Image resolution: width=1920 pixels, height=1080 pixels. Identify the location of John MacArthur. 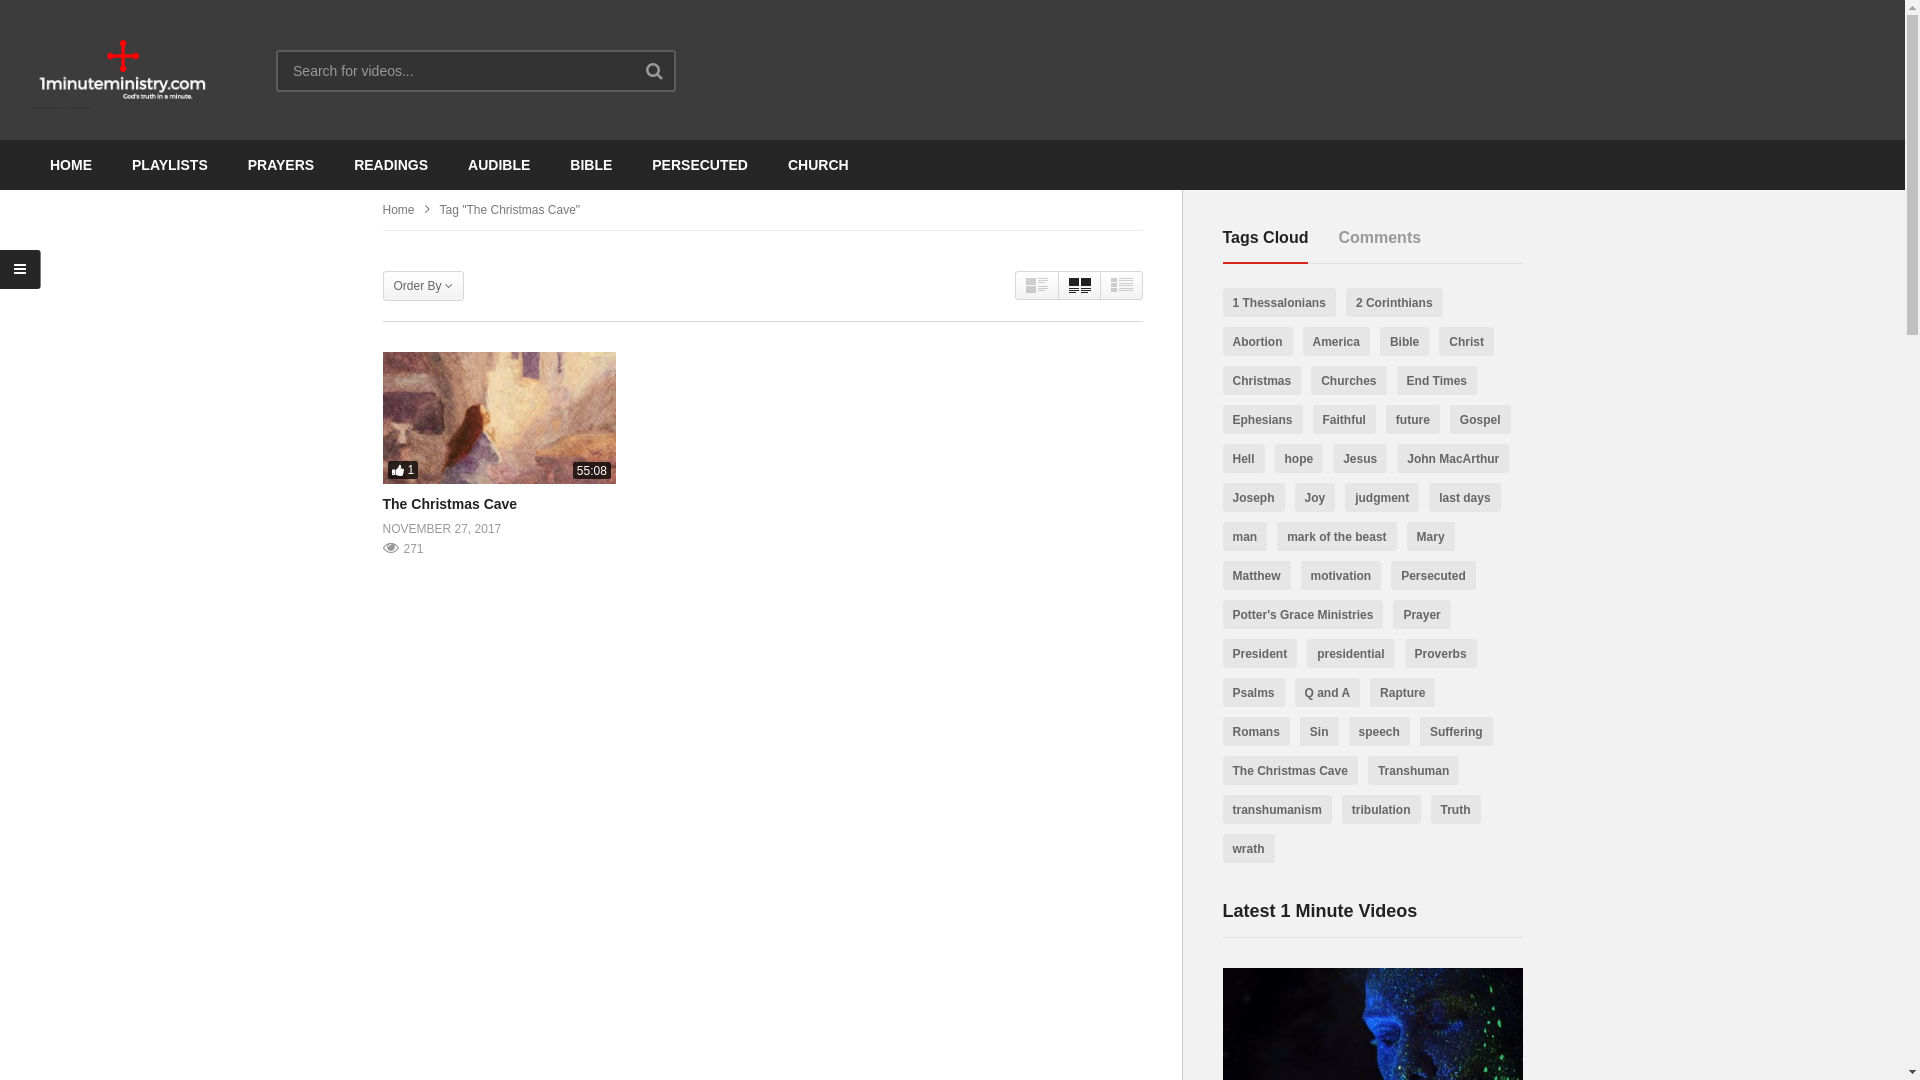
(1453, 458).